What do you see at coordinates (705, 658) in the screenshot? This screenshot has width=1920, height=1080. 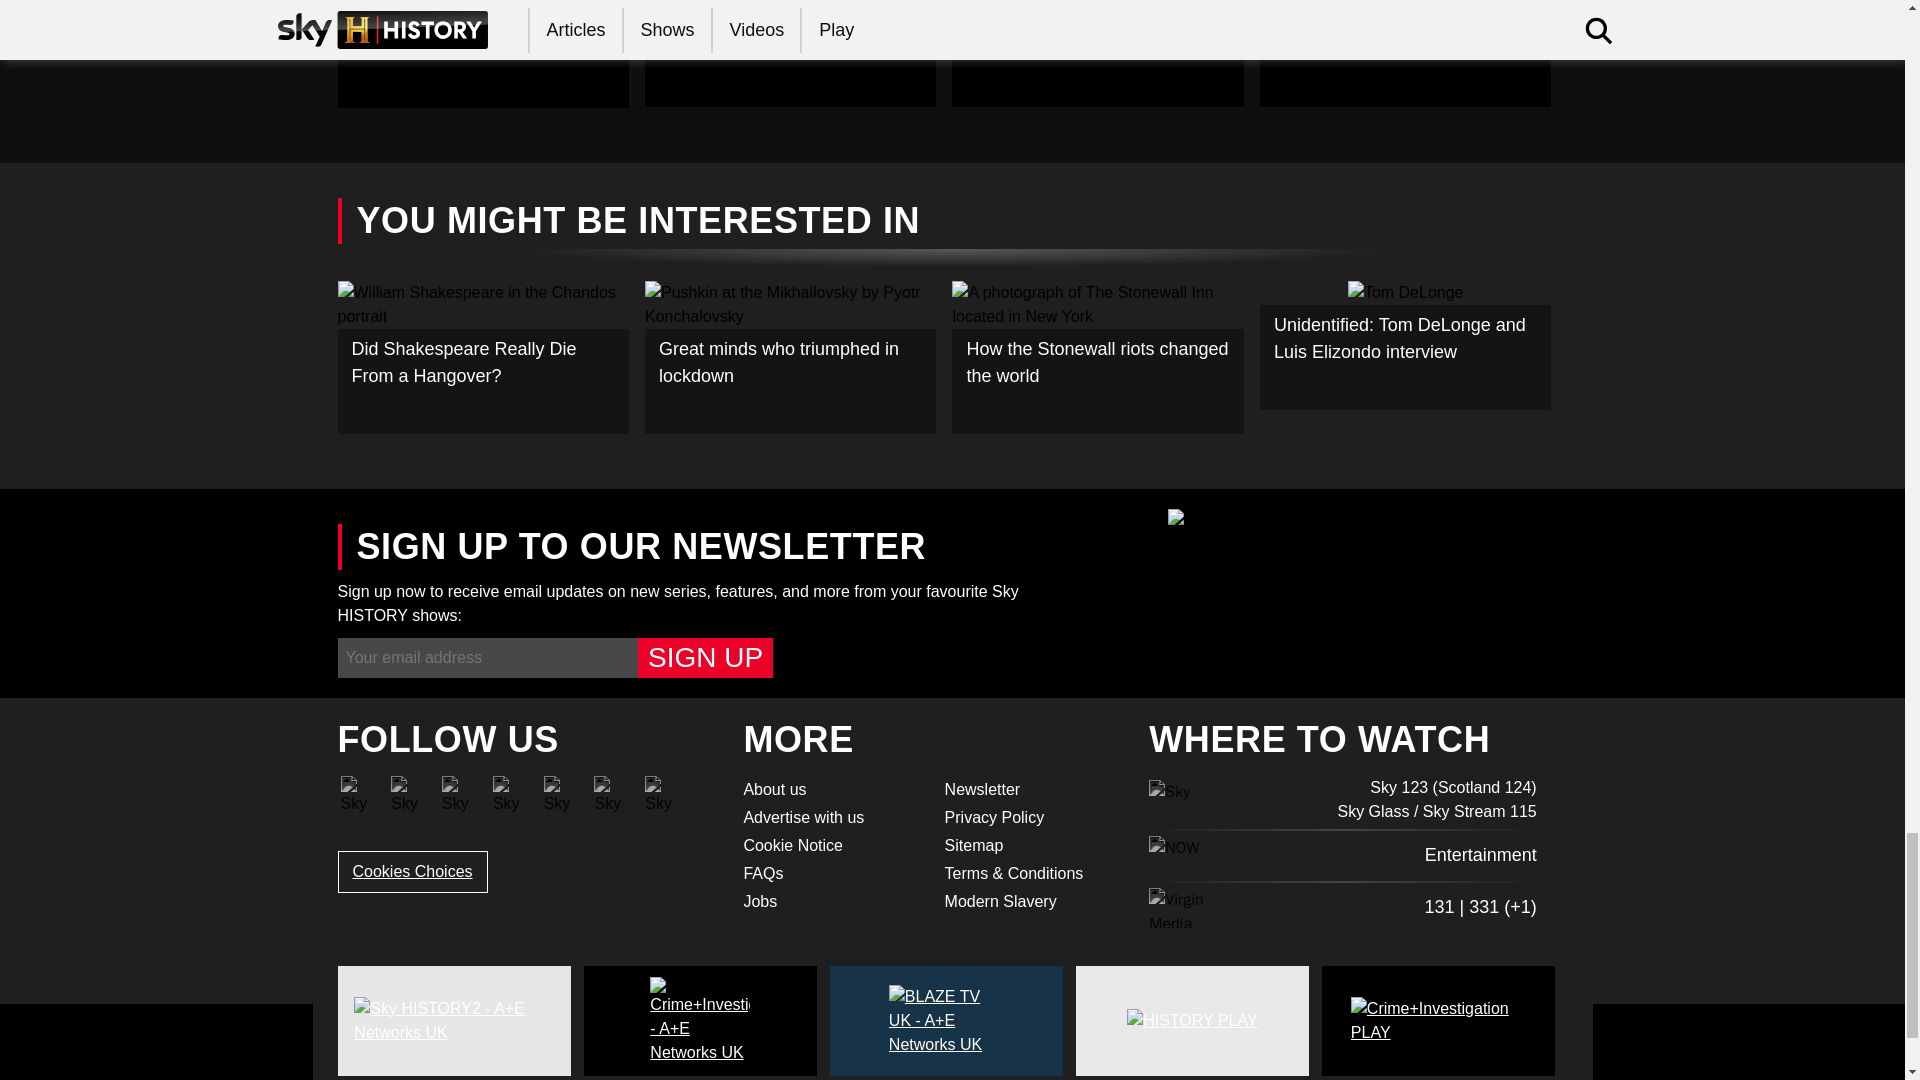 I see `Sign Up` at bounding box center [705, 658].